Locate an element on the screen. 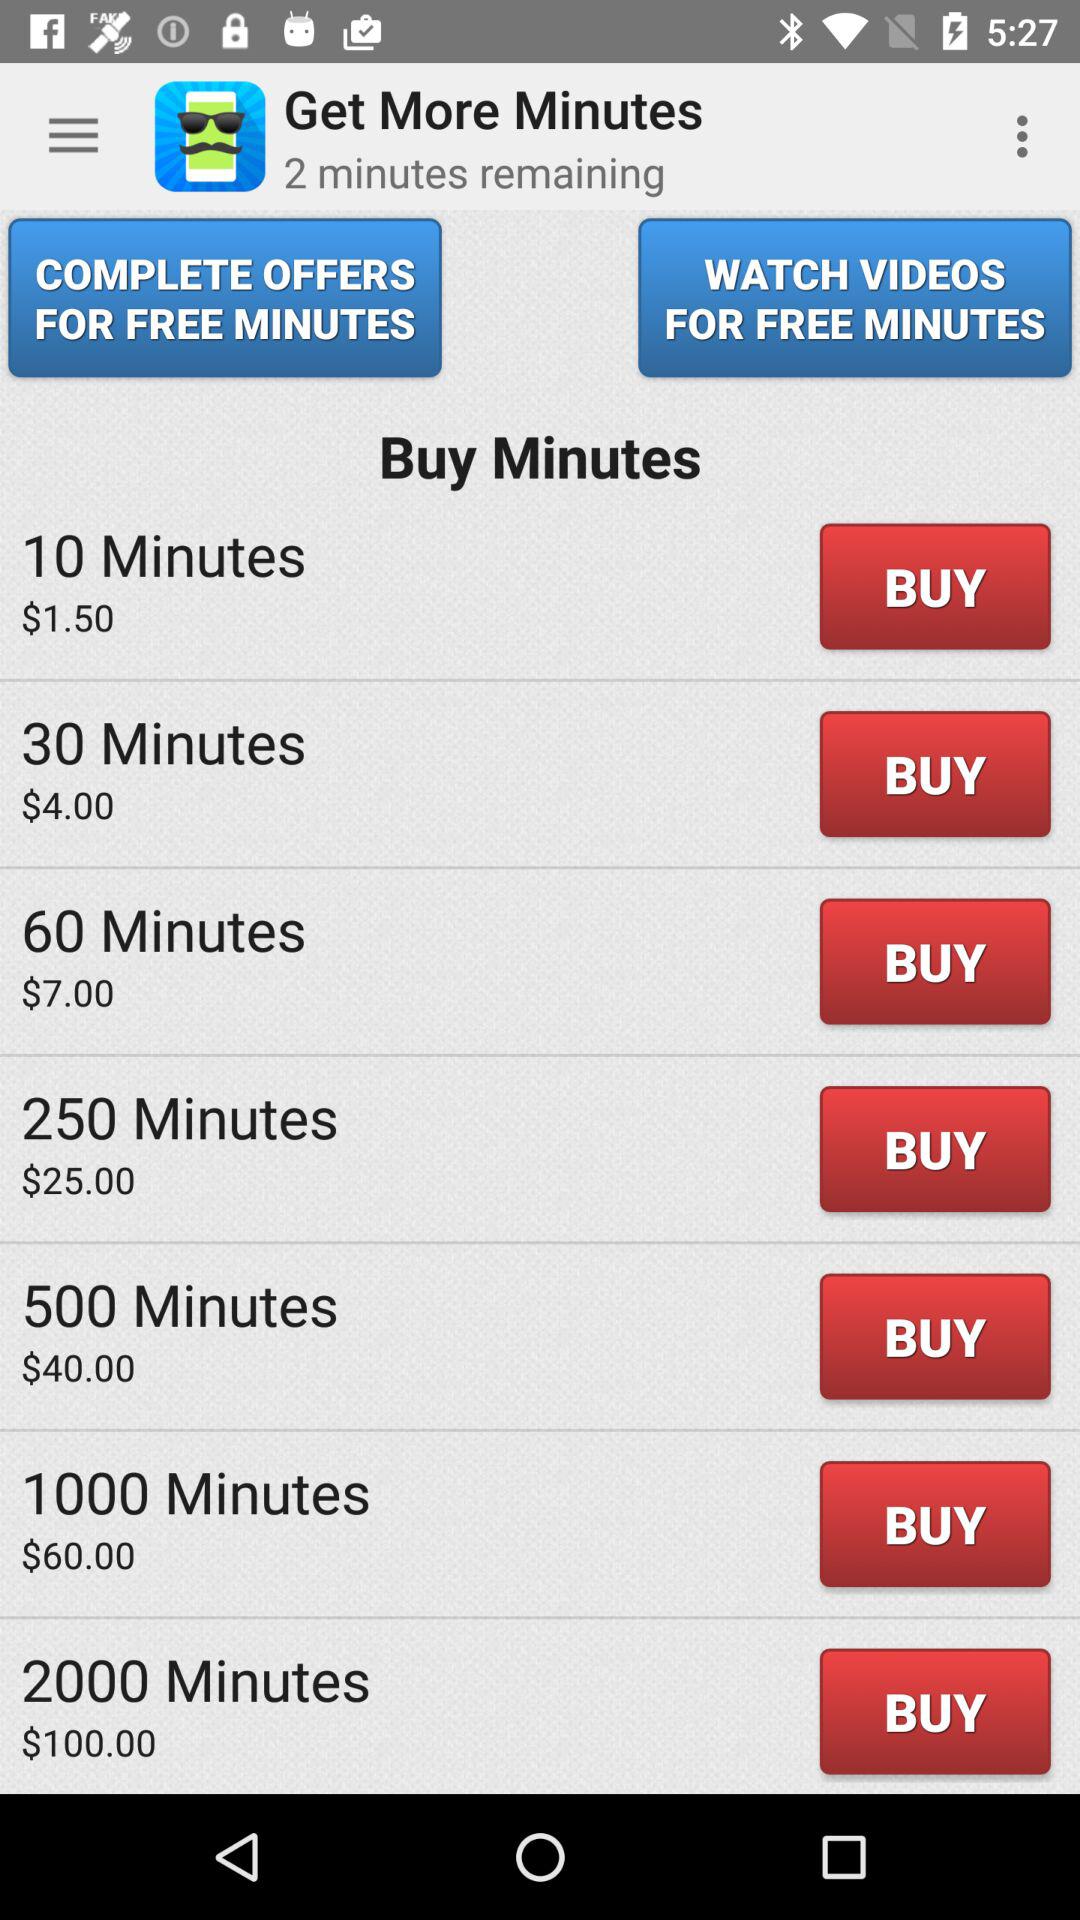 The width and height of the screenshot is (1080, 1920). tap the item next to the get more minutes item is located at coordinates (1028, 136).